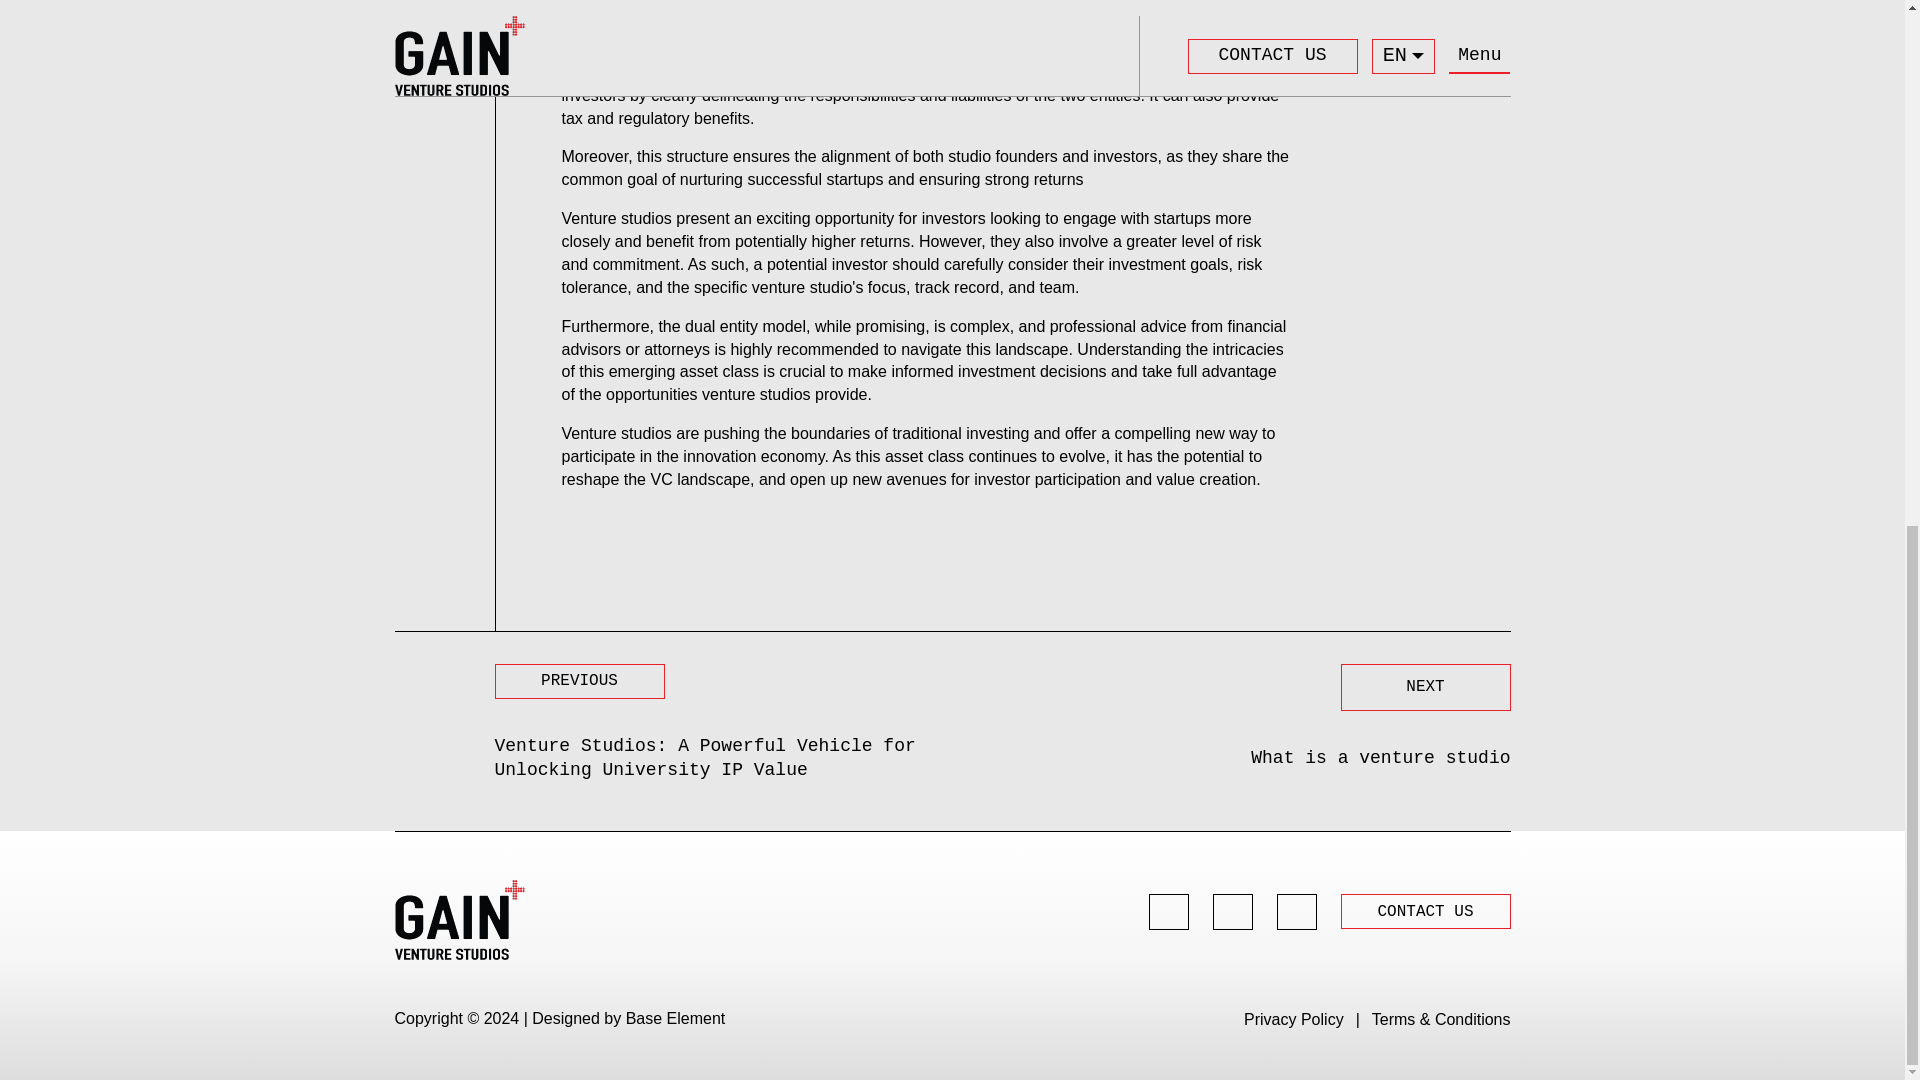  Describe the element at coordinates (1294, 1019) in the screenshot. I see `Privacy Policy` at that location.